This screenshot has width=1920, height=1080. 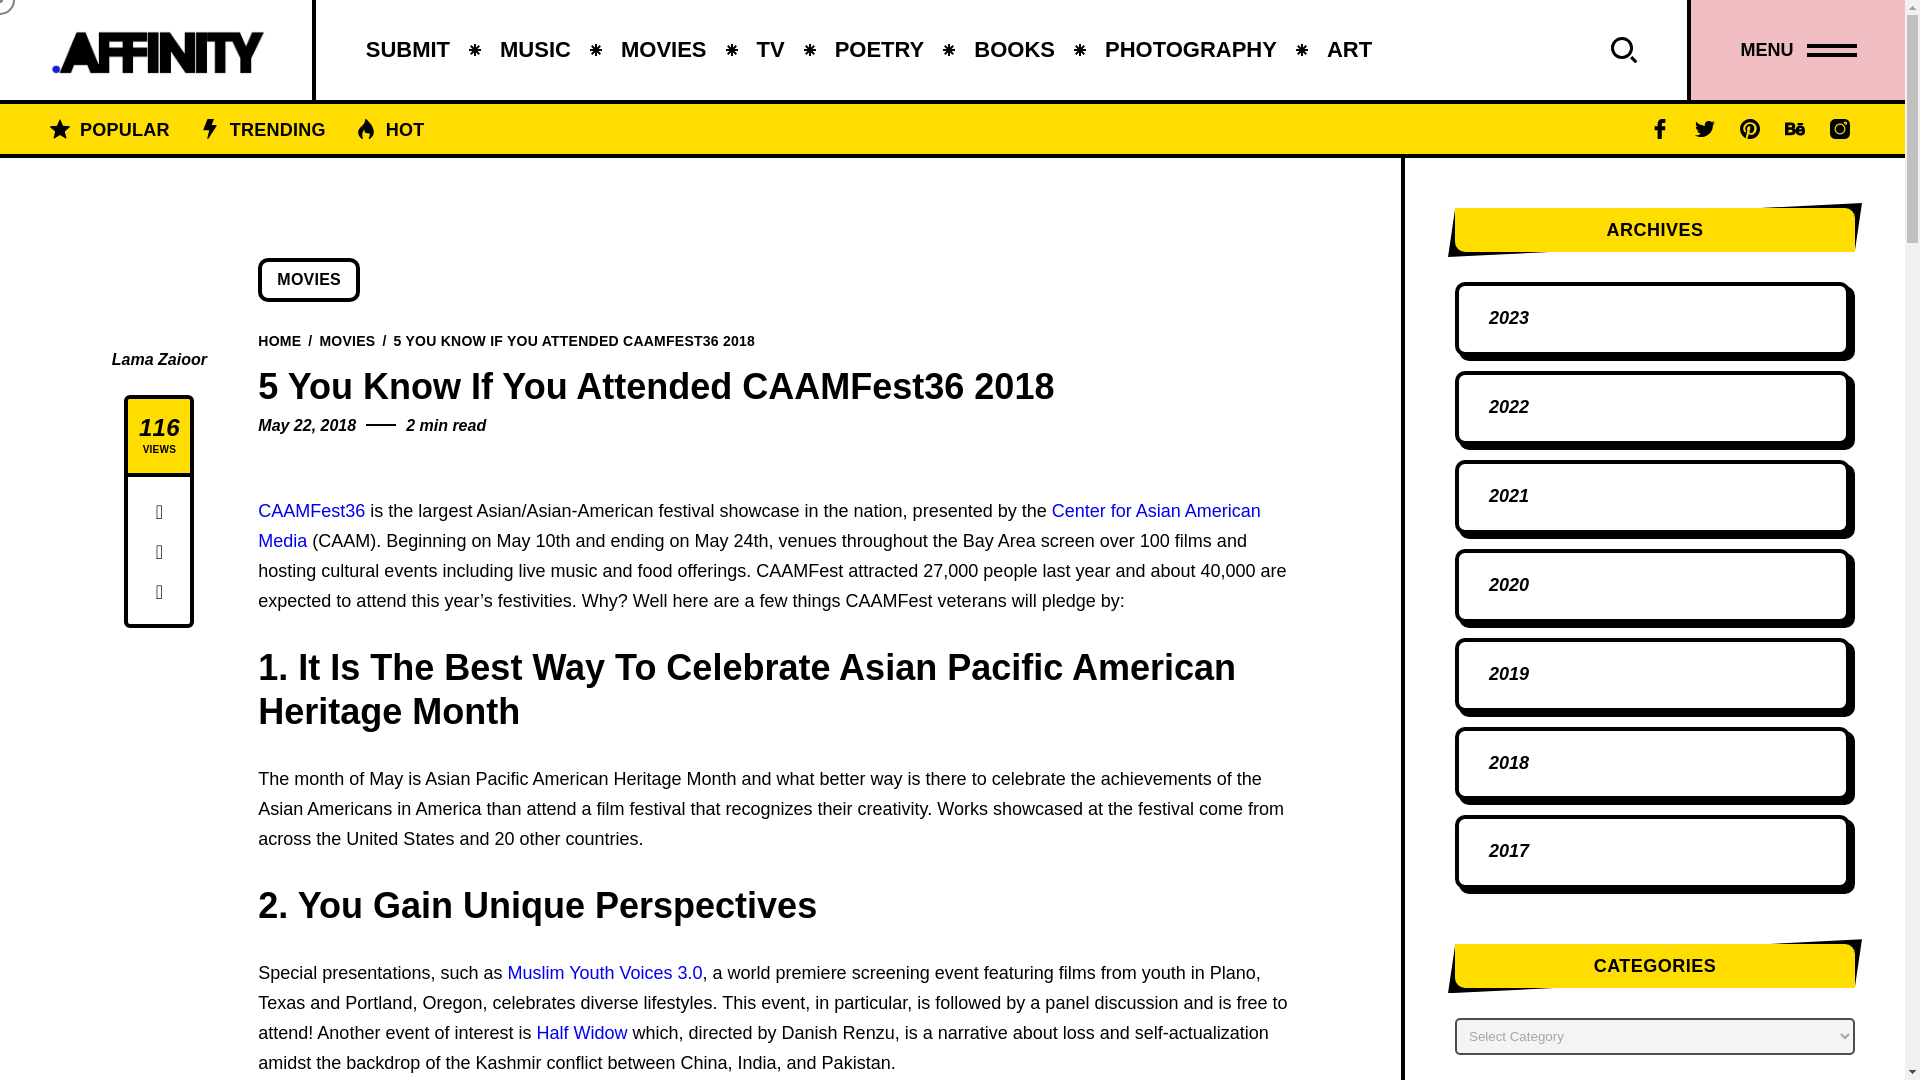 I want to click on POPULAR, so click(x=124, y=128).